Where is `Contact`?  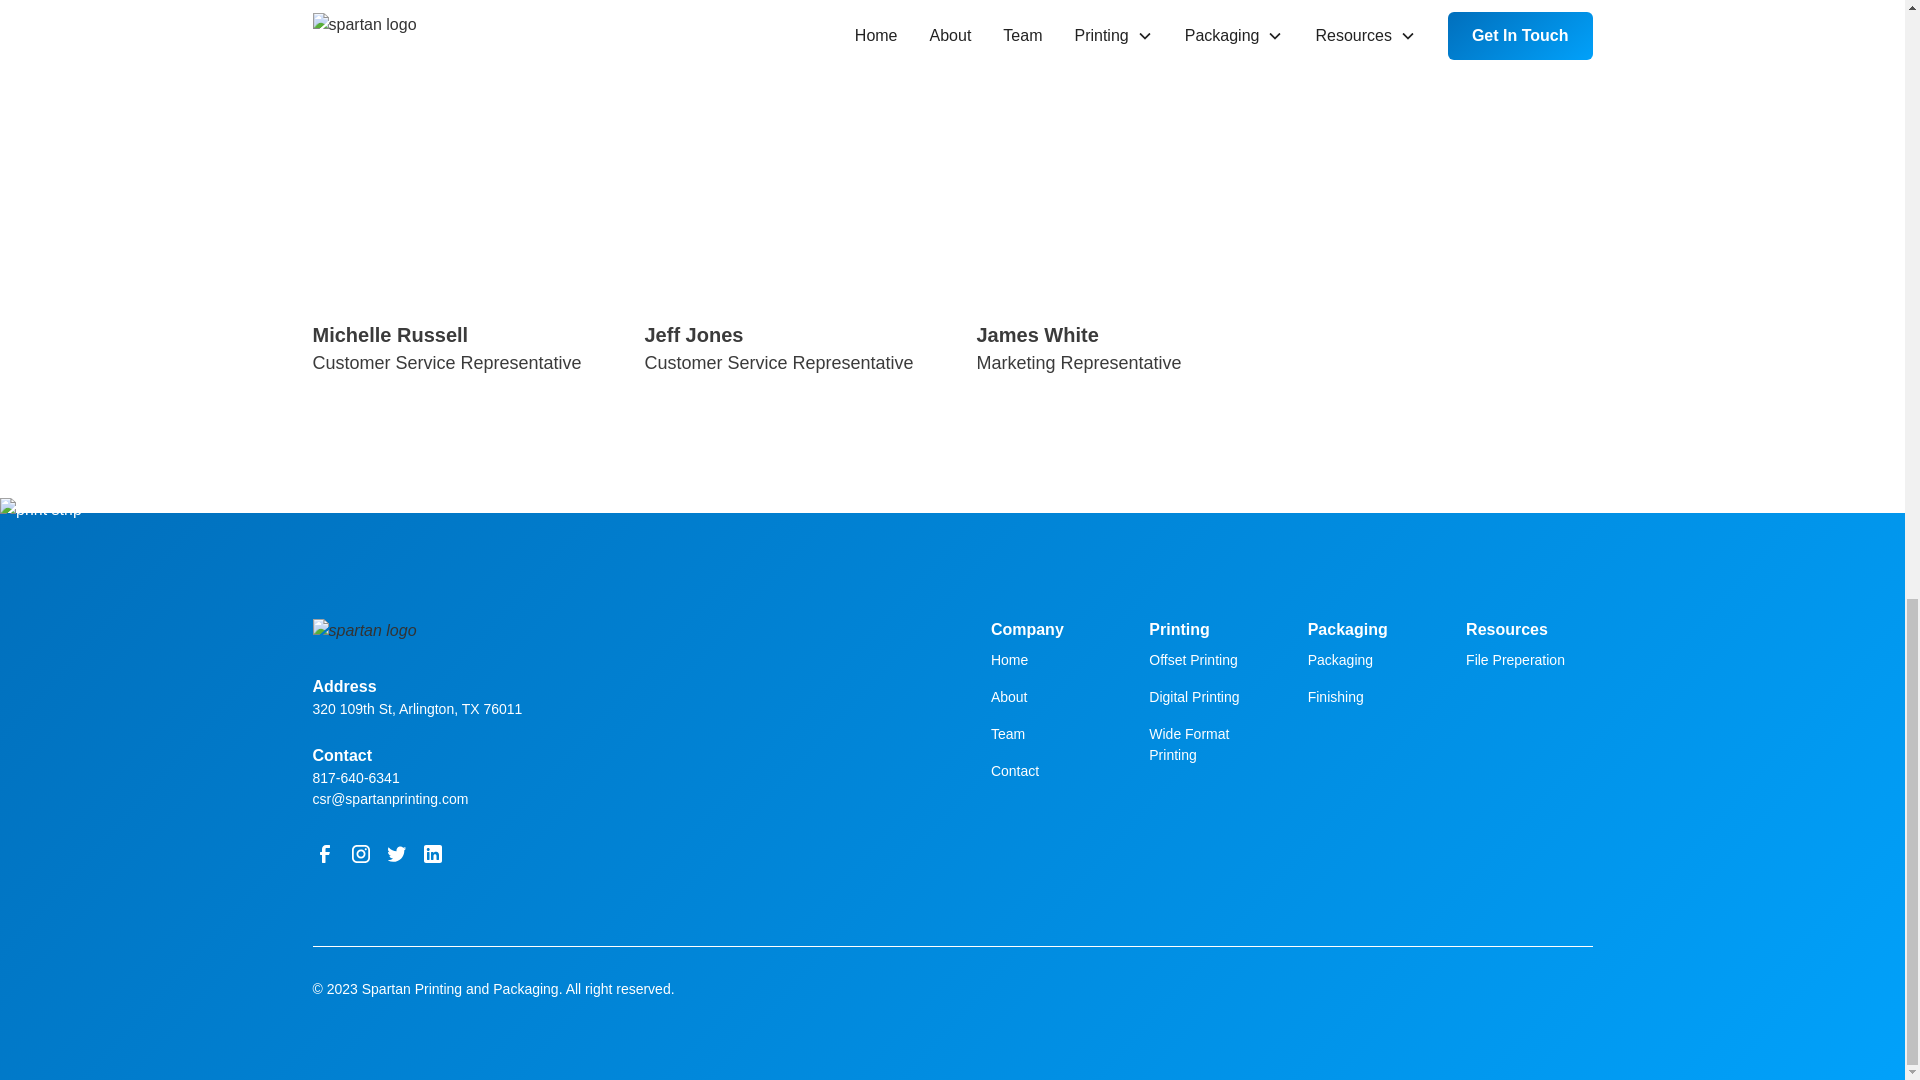 Contact is located at coordinates (1014, 770).